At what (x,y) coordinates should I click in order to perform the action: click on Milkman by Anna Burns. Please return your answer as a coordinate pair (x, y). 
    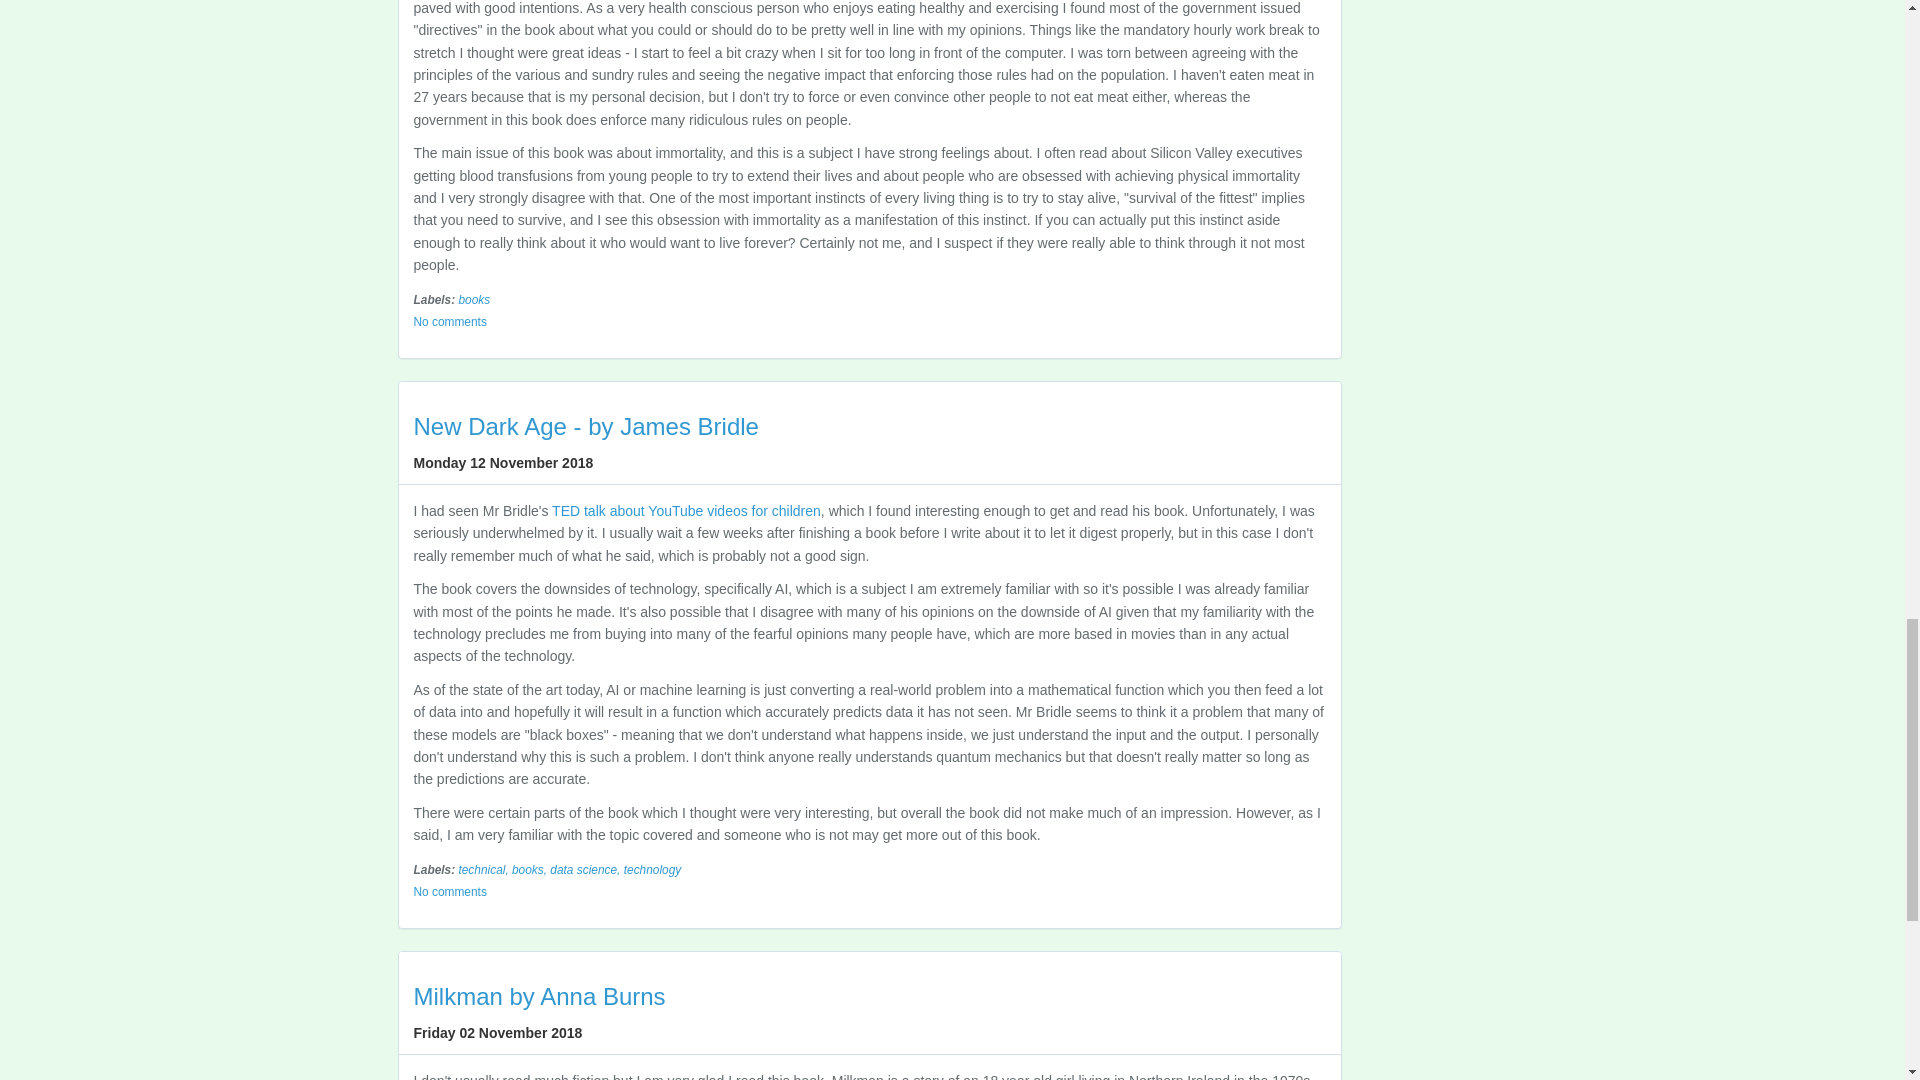
    Looking at the image, I should click on (540, 996).